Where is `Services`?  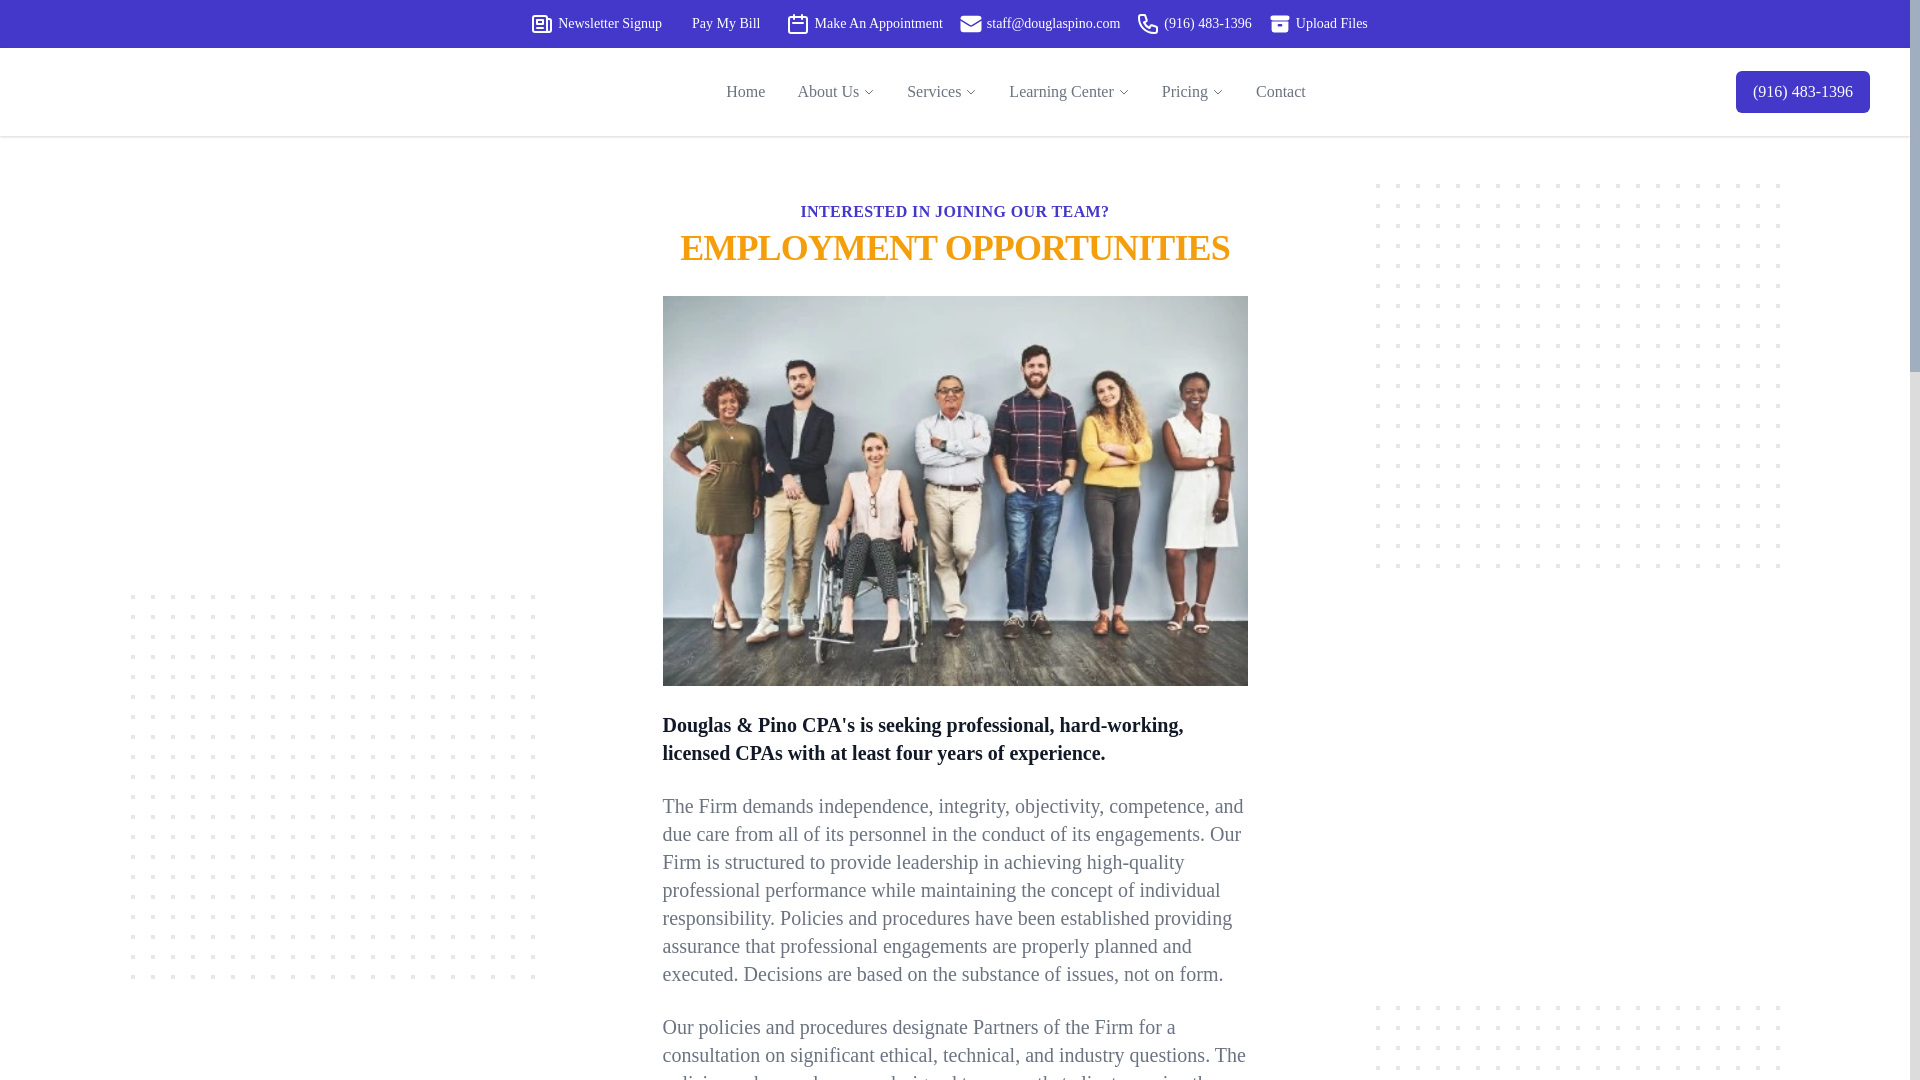
Services is located at coordinates (934, 91).